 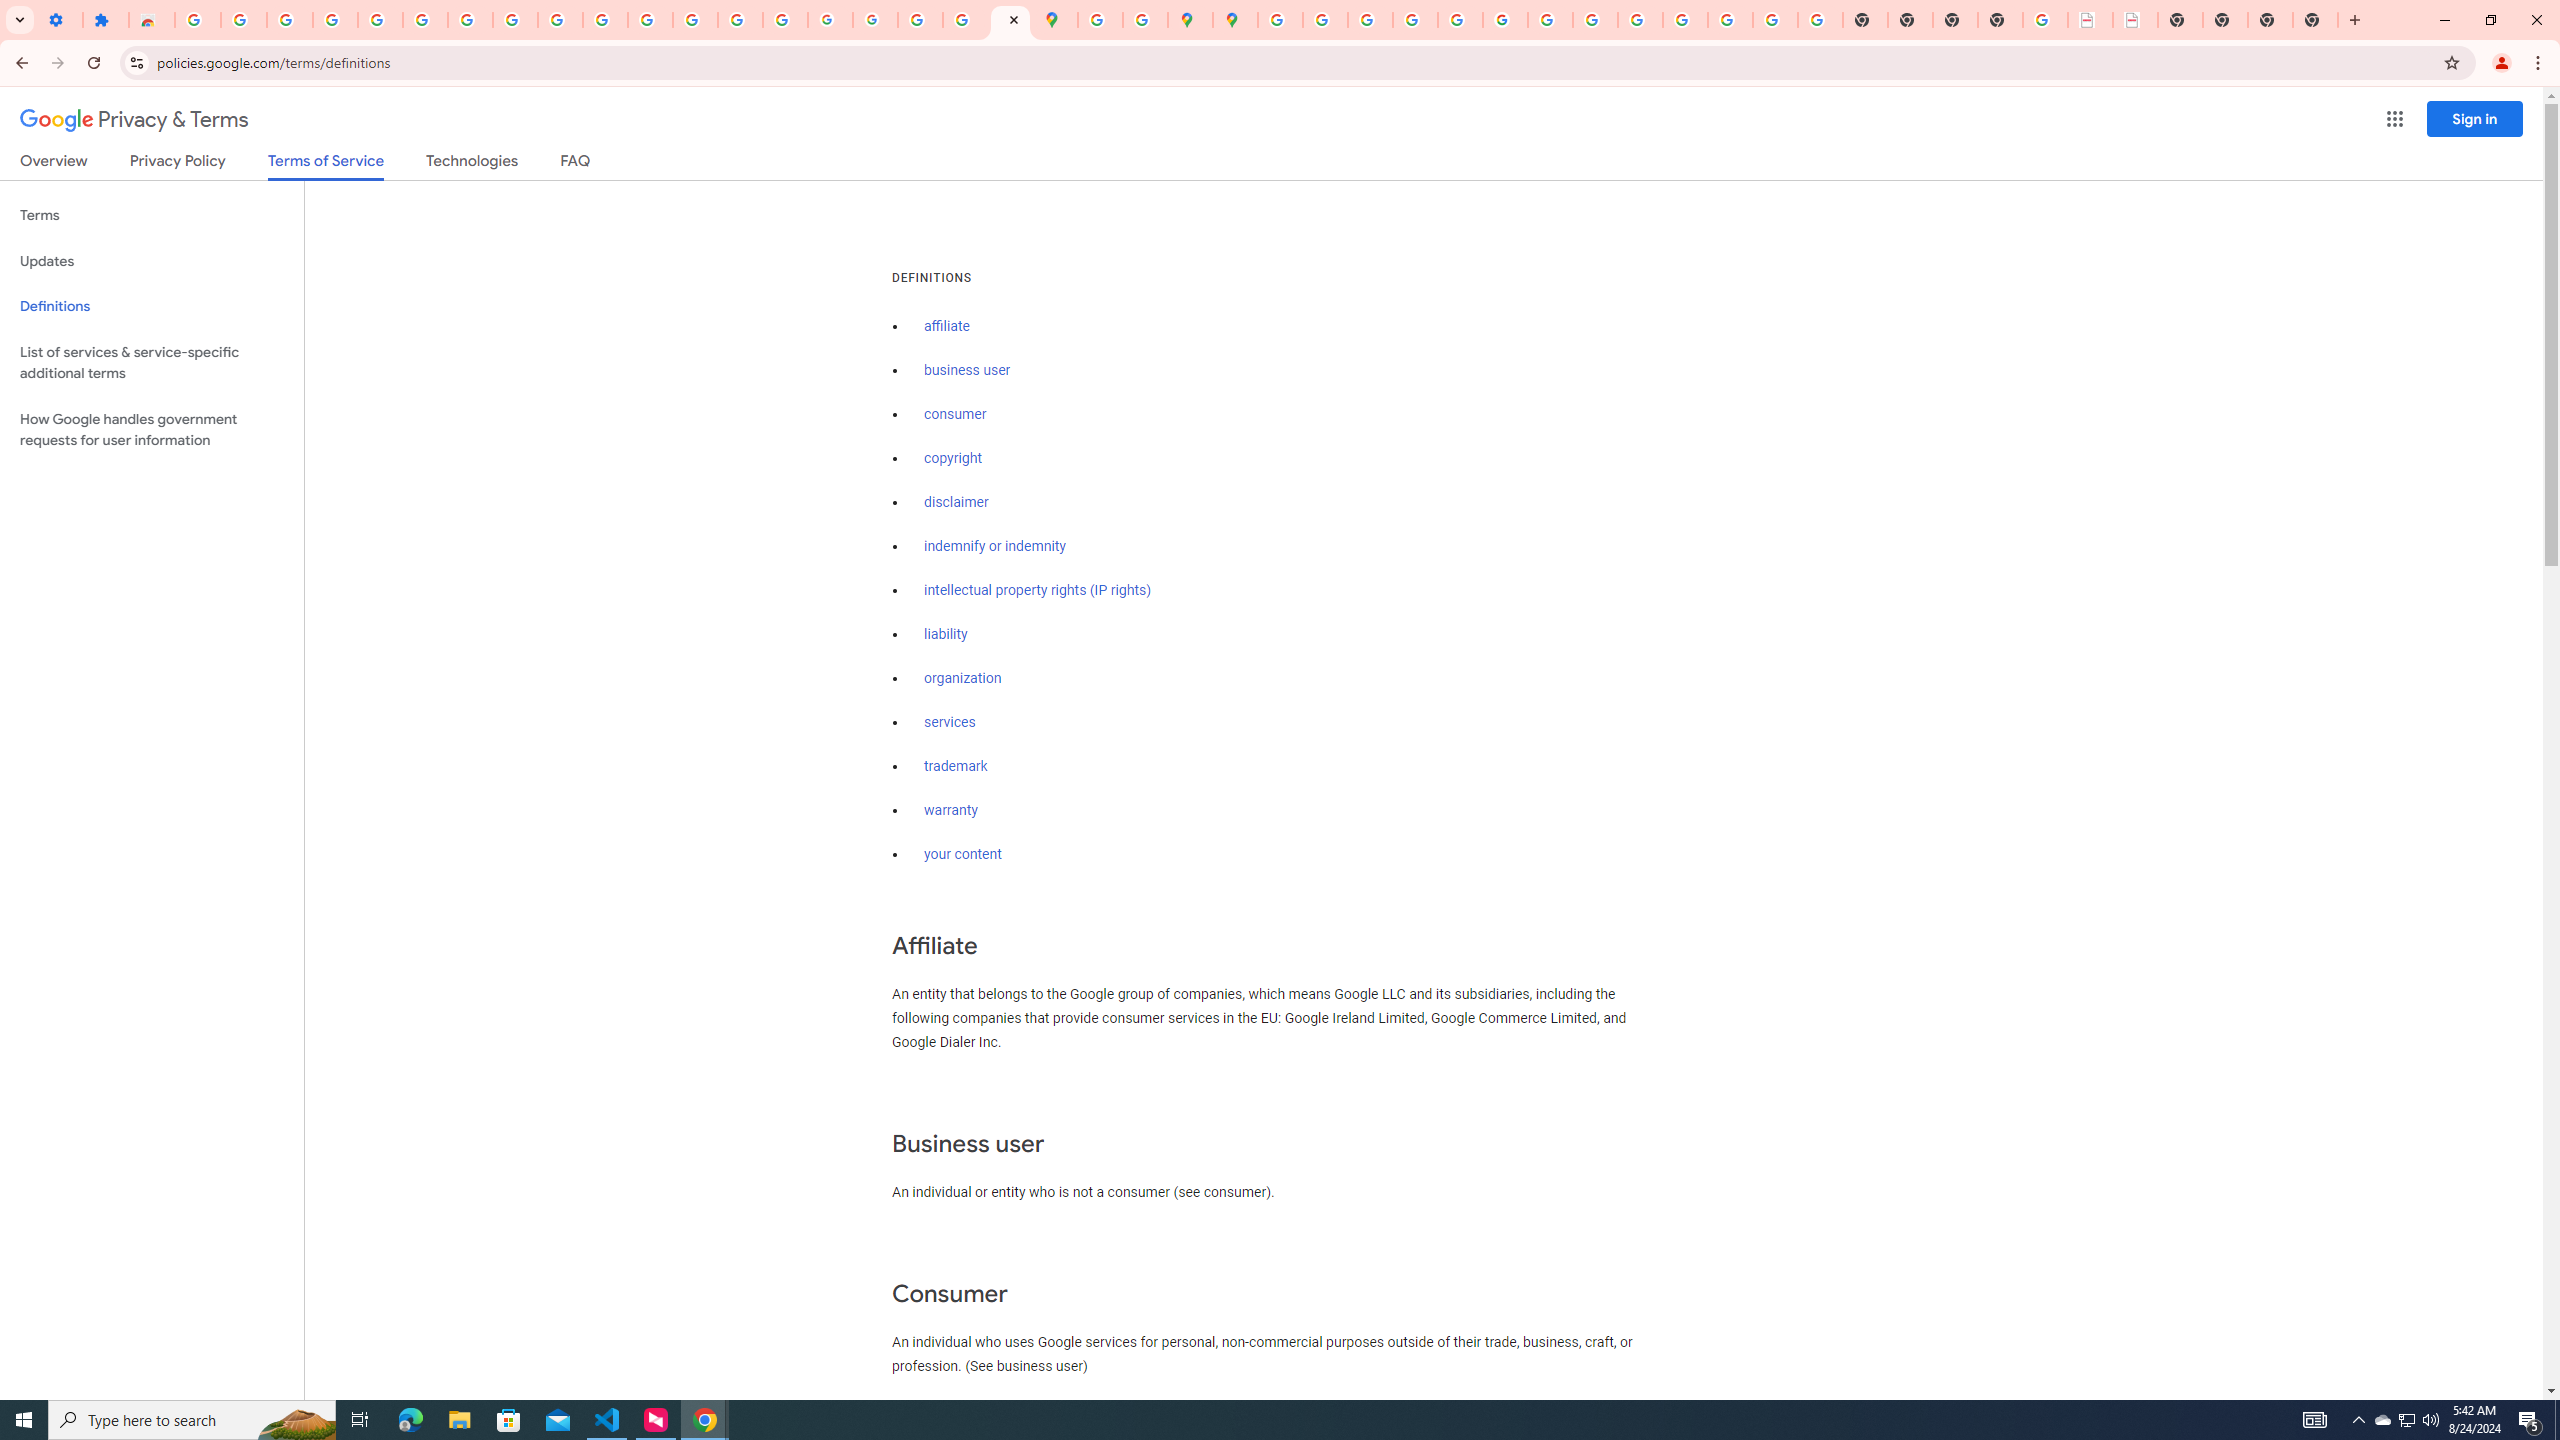 What do you see at coordinates (2444, 20) in the screenshot?
I see `Minimize` at bounding box center [2444, 20].